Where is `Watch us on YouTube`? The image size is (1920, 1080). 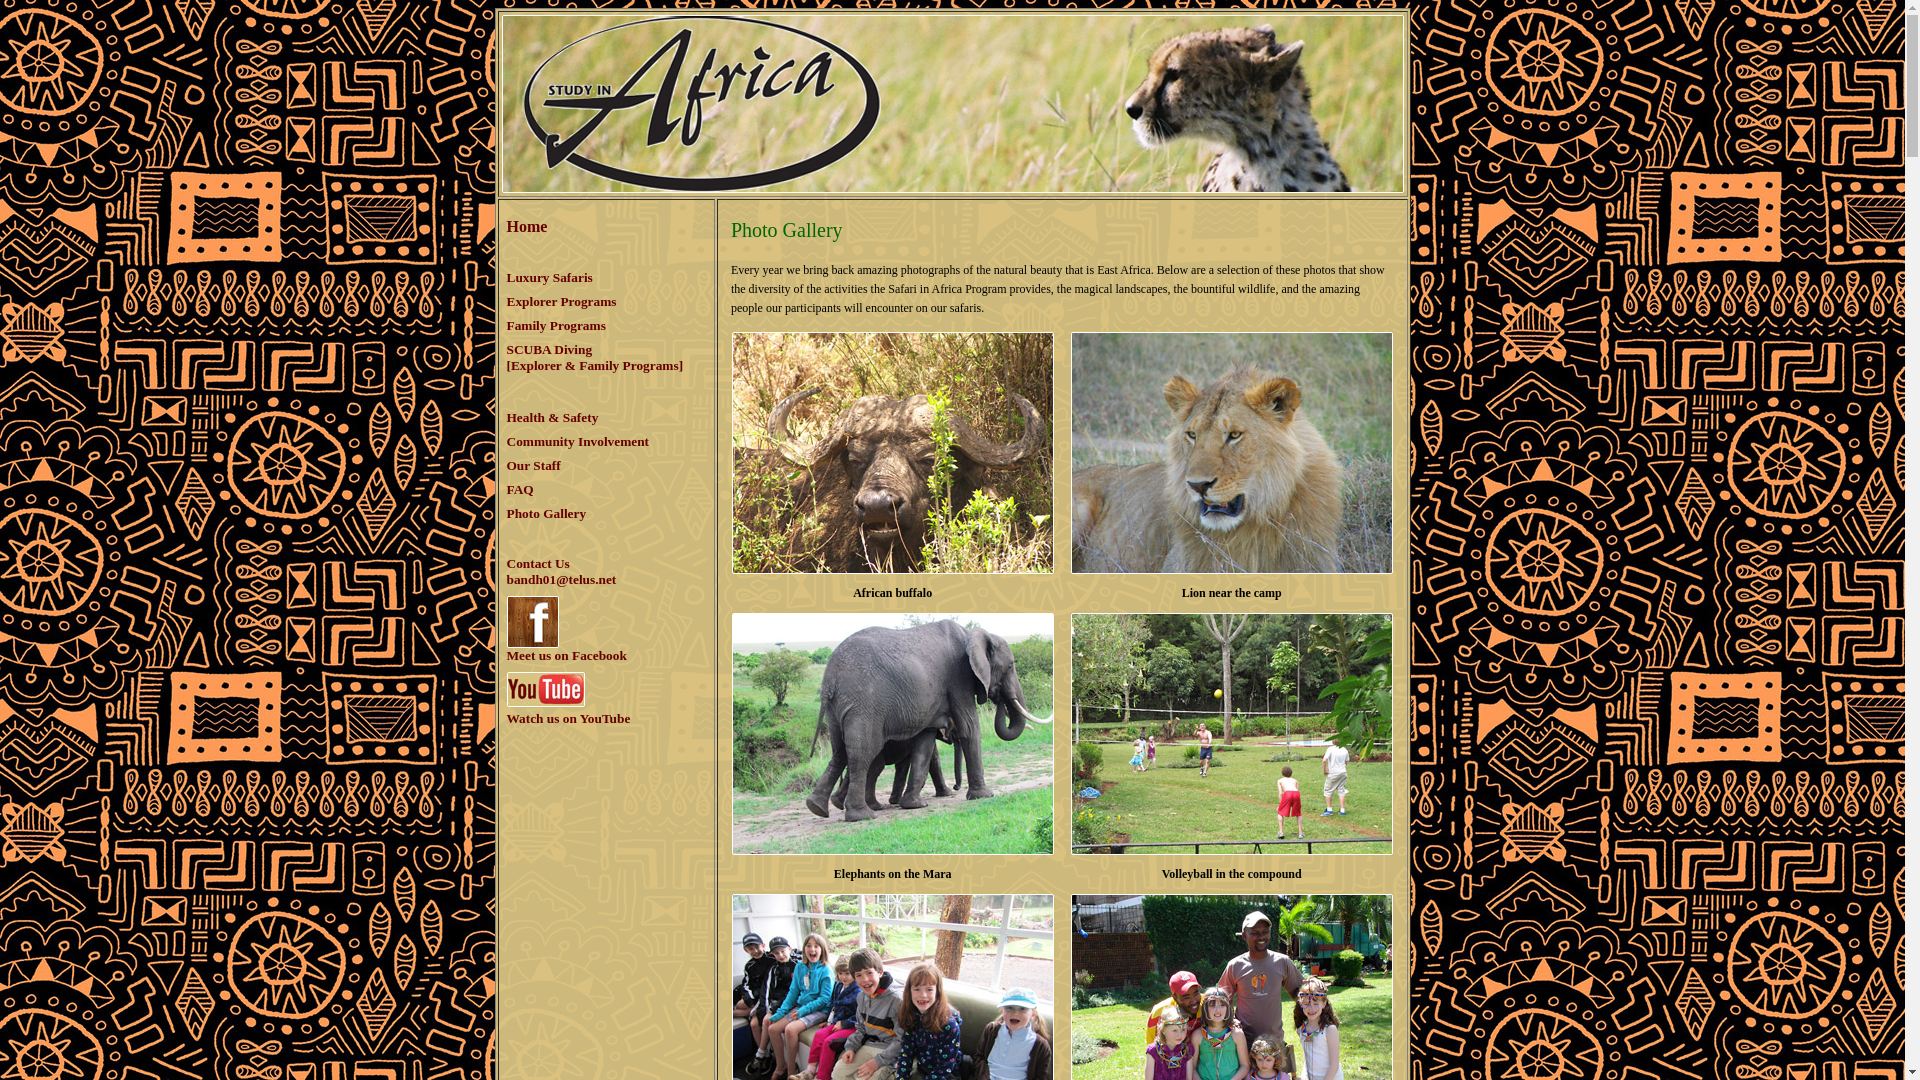
Watch us on YouTube is located at coordinates (568, 710).